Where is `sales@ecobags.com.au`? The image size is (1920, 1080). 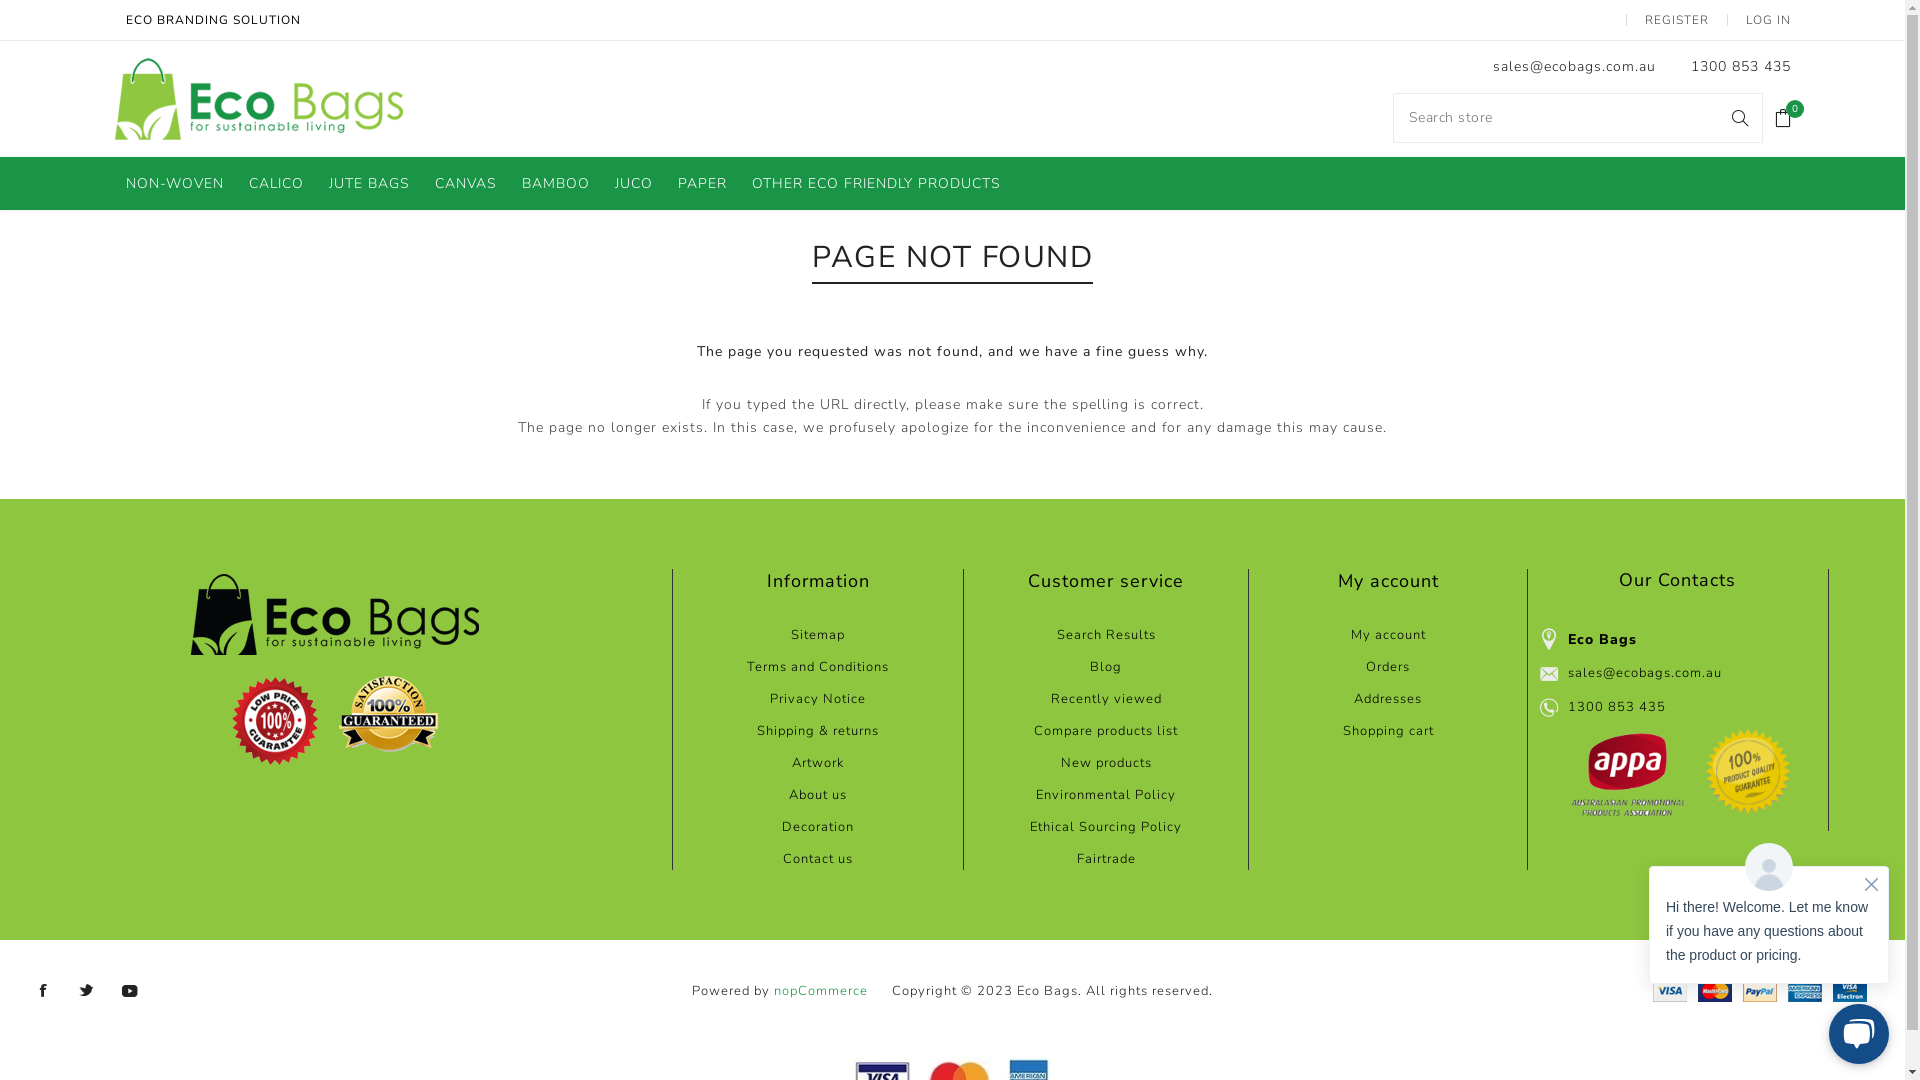 sales@ecobags.com.au is located at coordinates (1645, 674).